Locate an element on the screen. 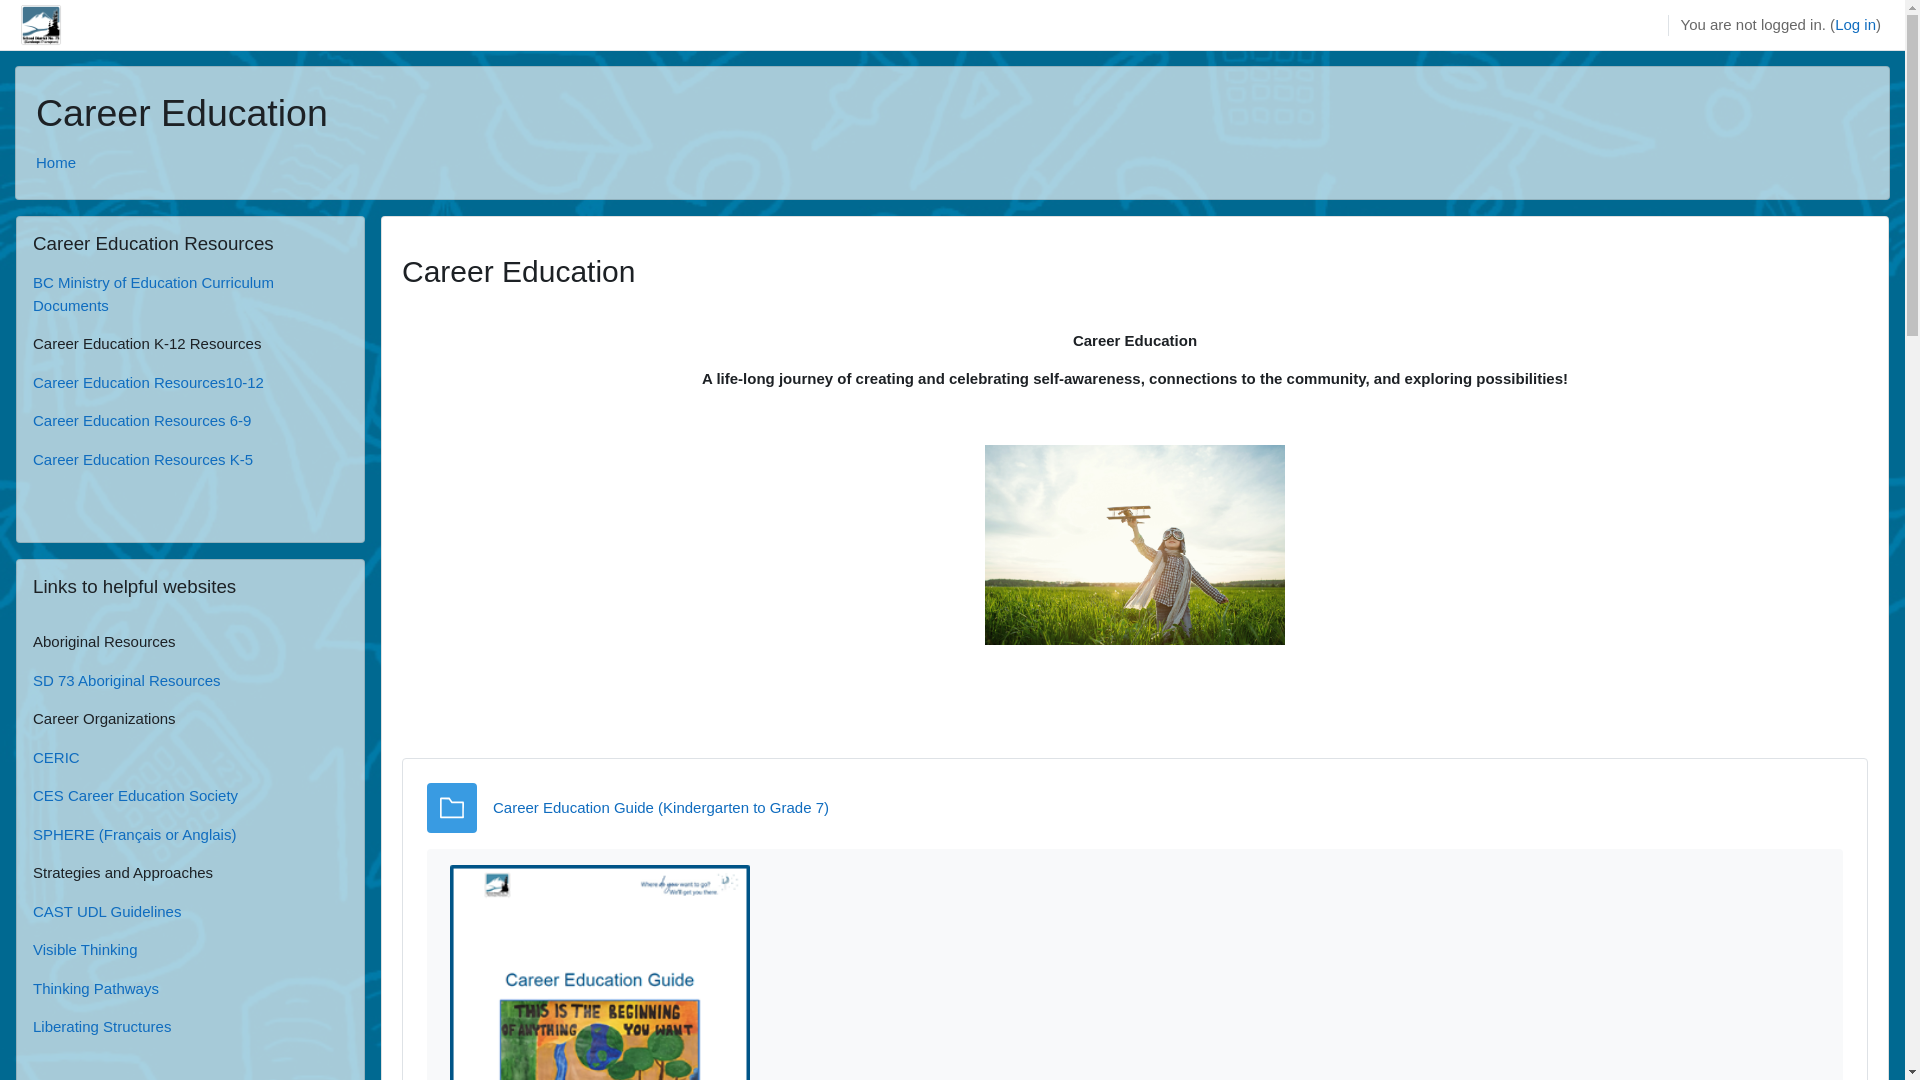  Home is located at coordinates (56, 162).